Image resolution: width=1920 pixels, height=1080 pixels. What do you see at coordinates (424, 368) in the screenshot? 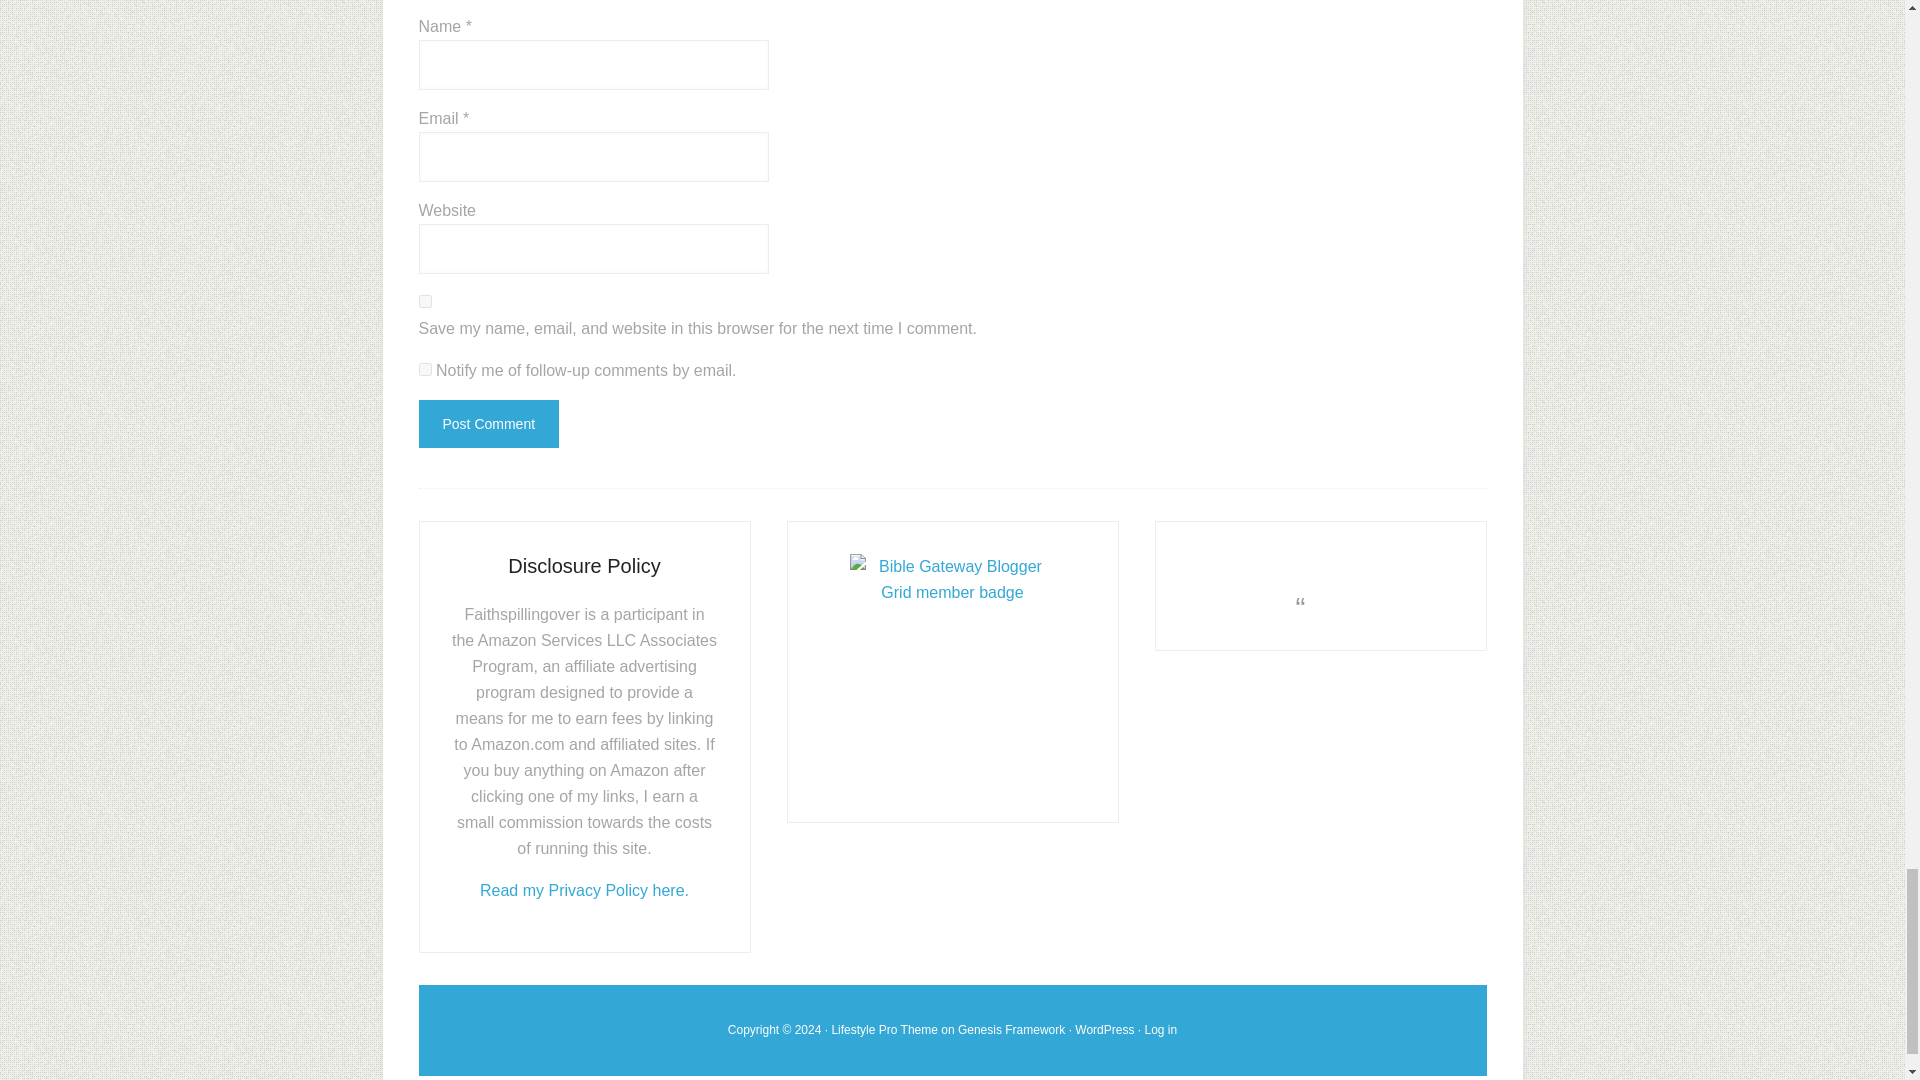
I see `subscribe` at bounding box center [424, 368].